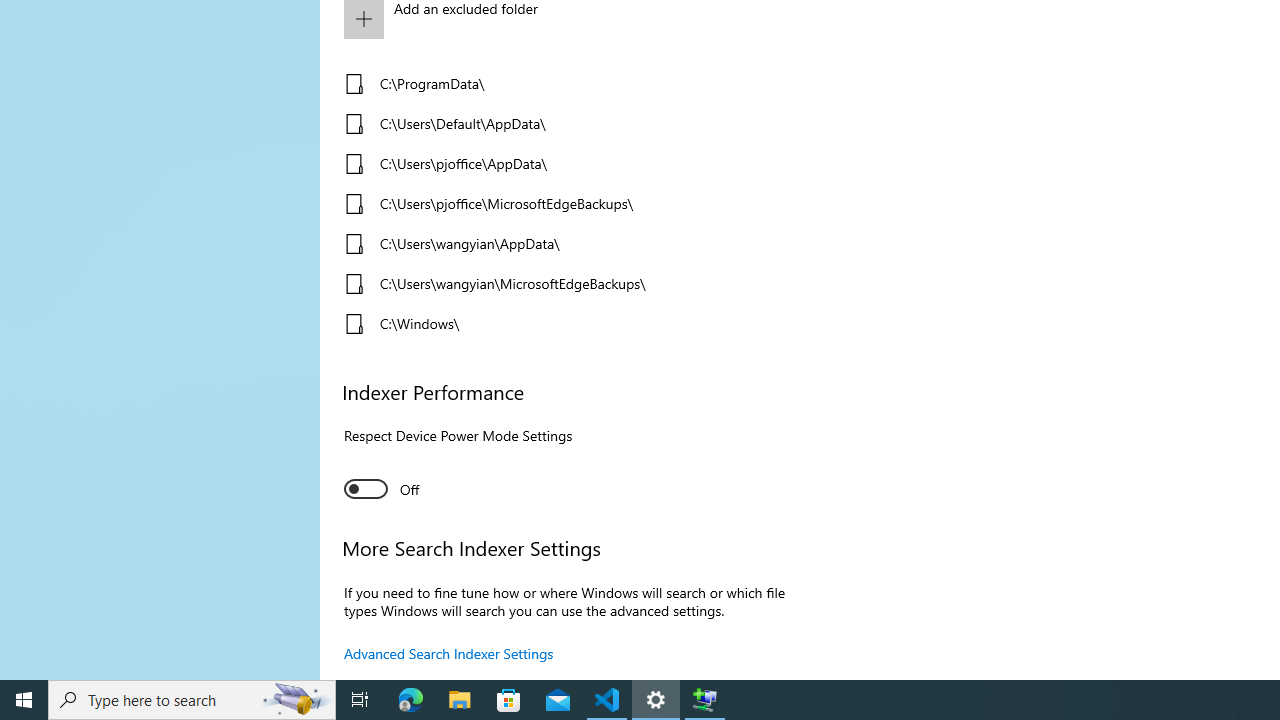 The image size is (1280, 720). Describe the element at coordinates (607, 700) in the screenshot. I see `Visual Studio Code - 1 running window` at that location.